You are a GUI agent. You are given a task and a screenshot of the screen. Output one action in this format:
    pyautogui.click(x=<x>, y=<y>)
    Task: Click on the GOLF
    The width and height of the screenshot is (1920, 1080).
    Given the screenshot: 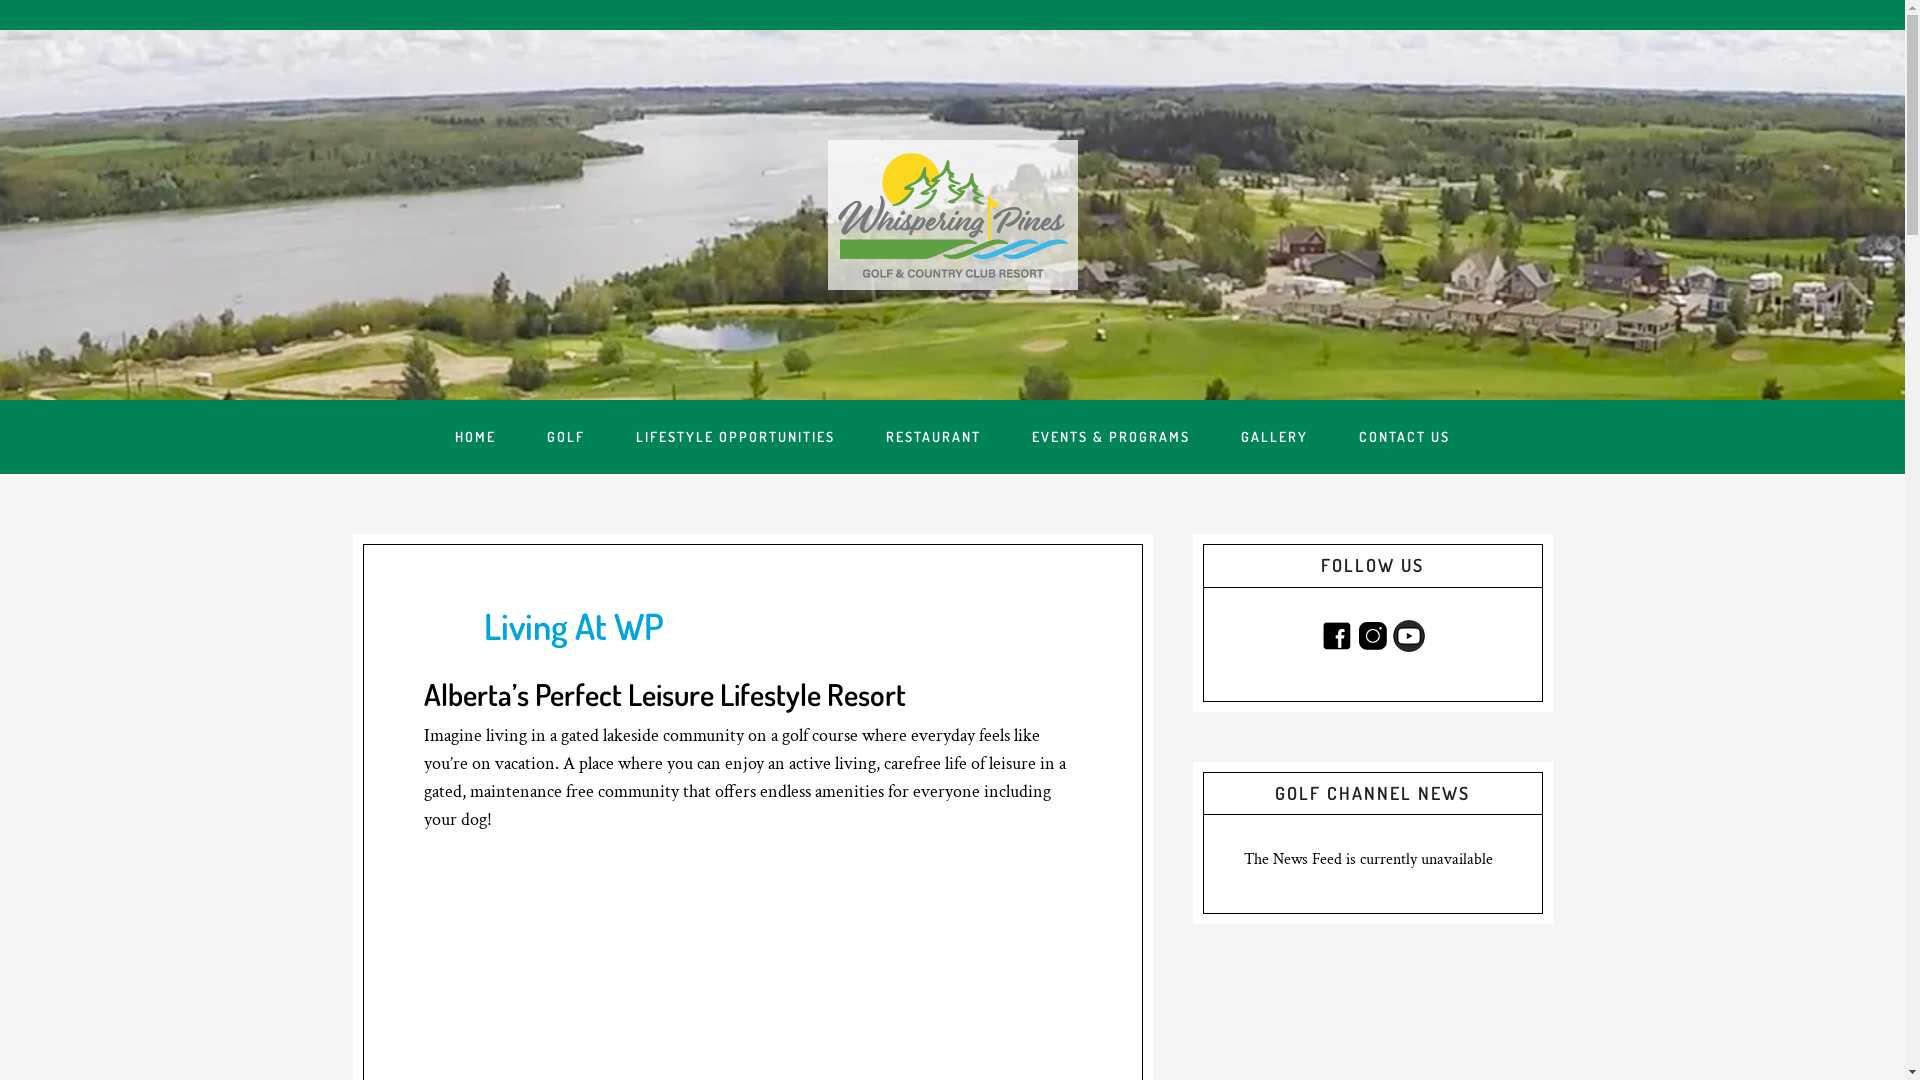 What is the action you would take?
    pyautogui.click(x=566, y=437)
    